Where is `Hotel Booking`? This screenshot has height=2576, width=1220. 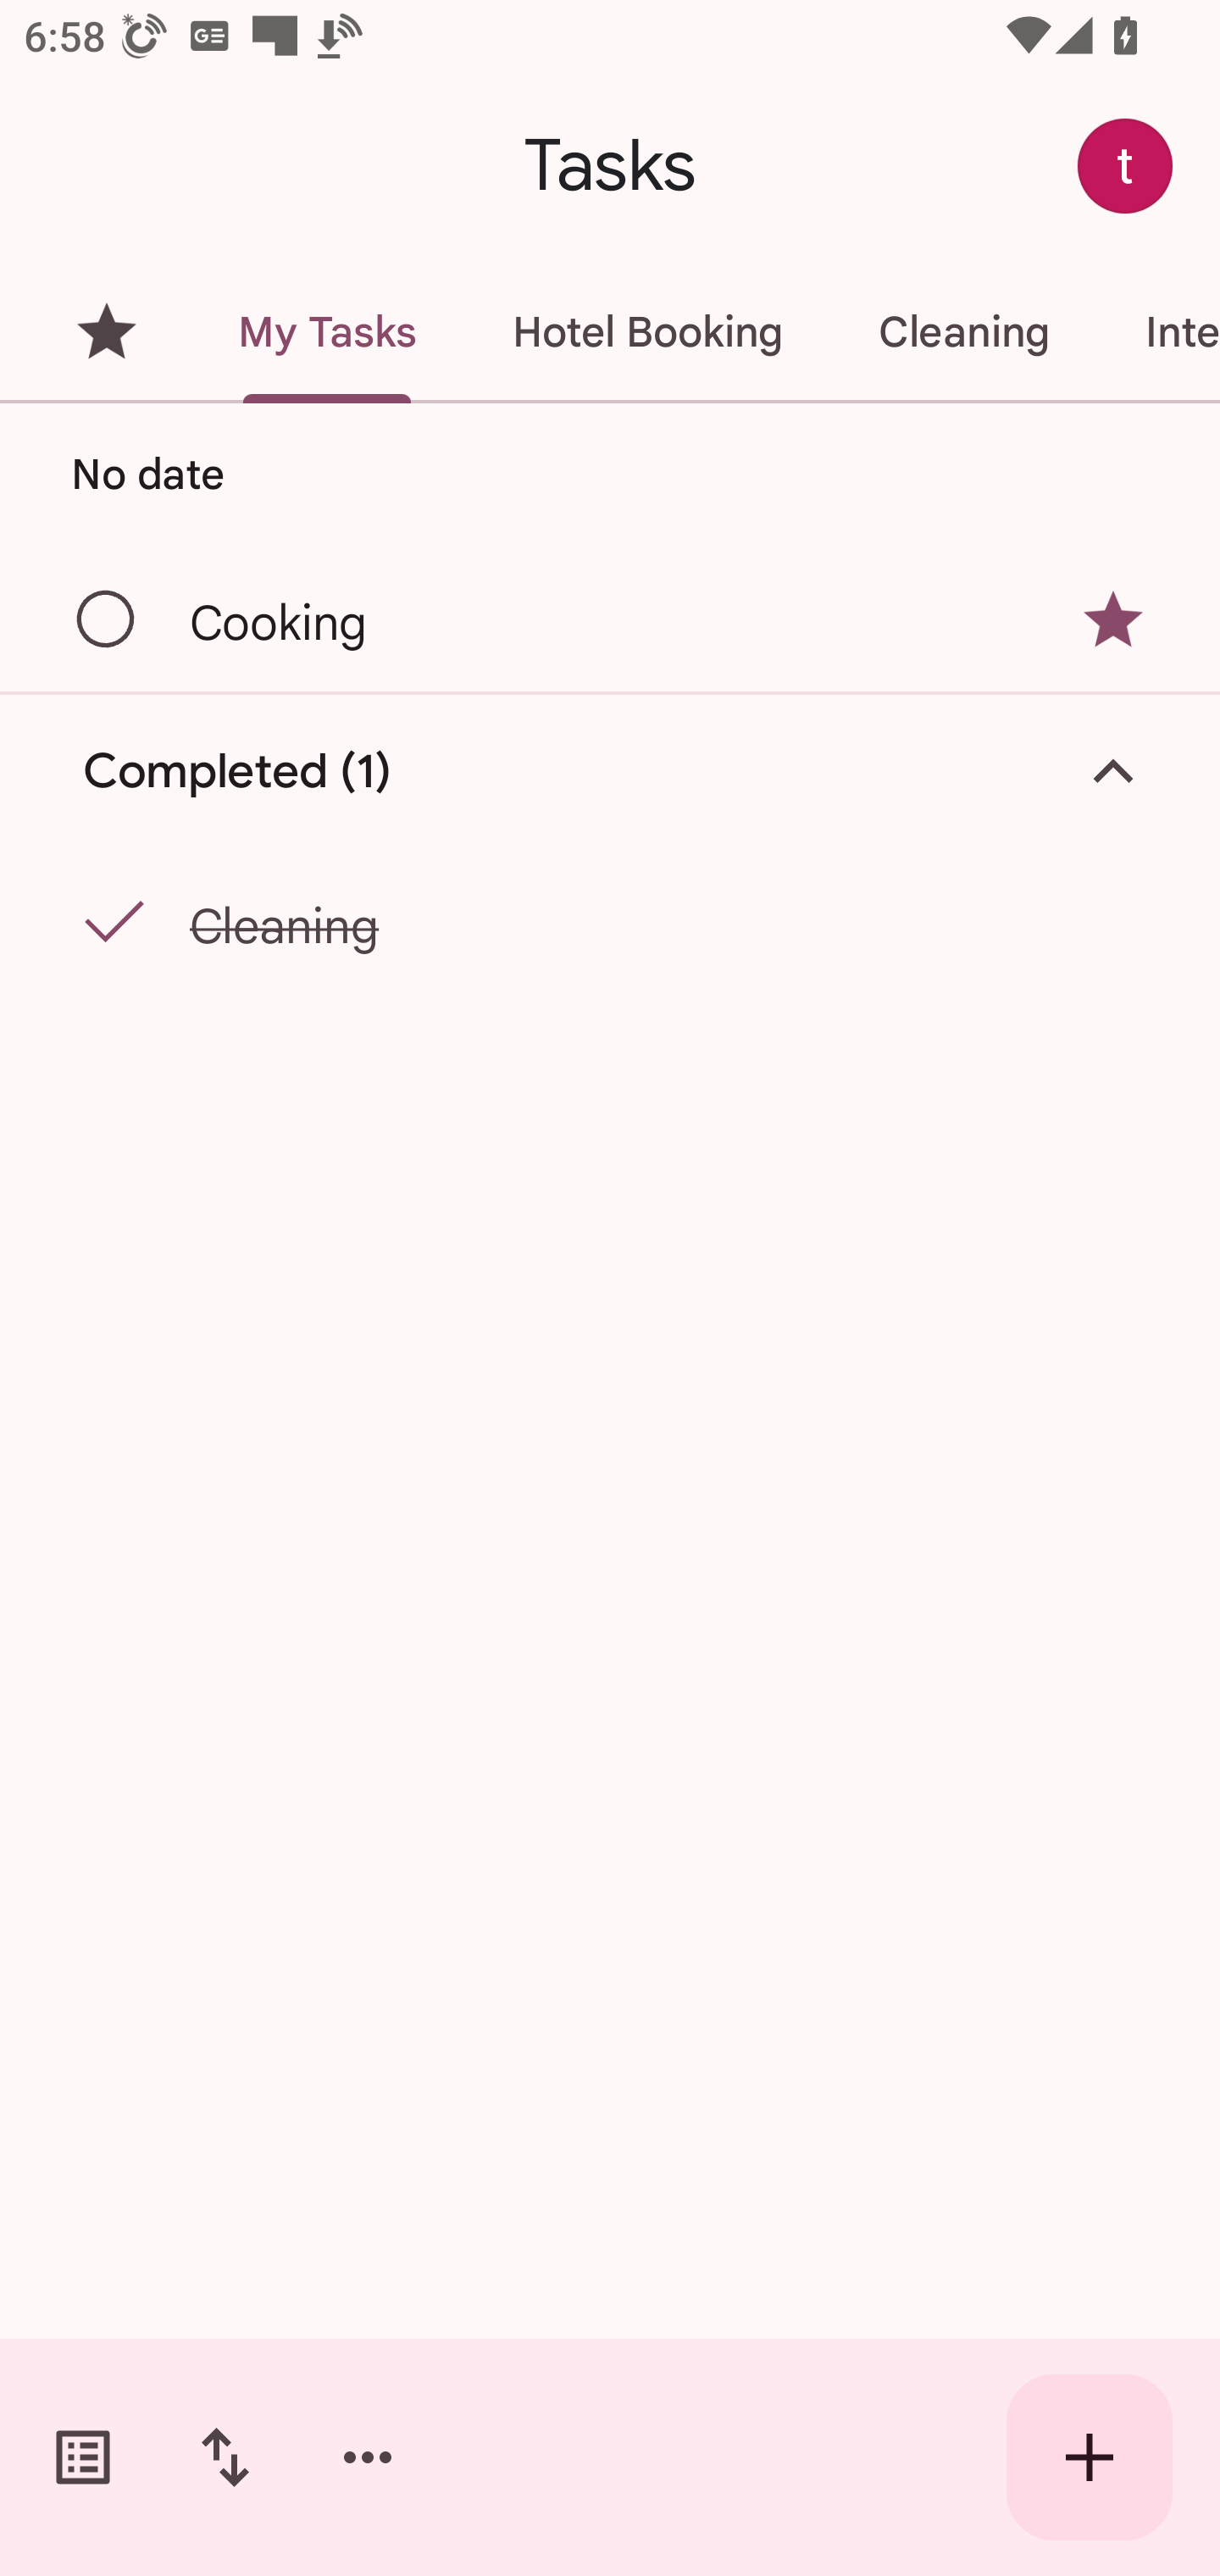
Hotel Booking is located at coordinates (647, 332).